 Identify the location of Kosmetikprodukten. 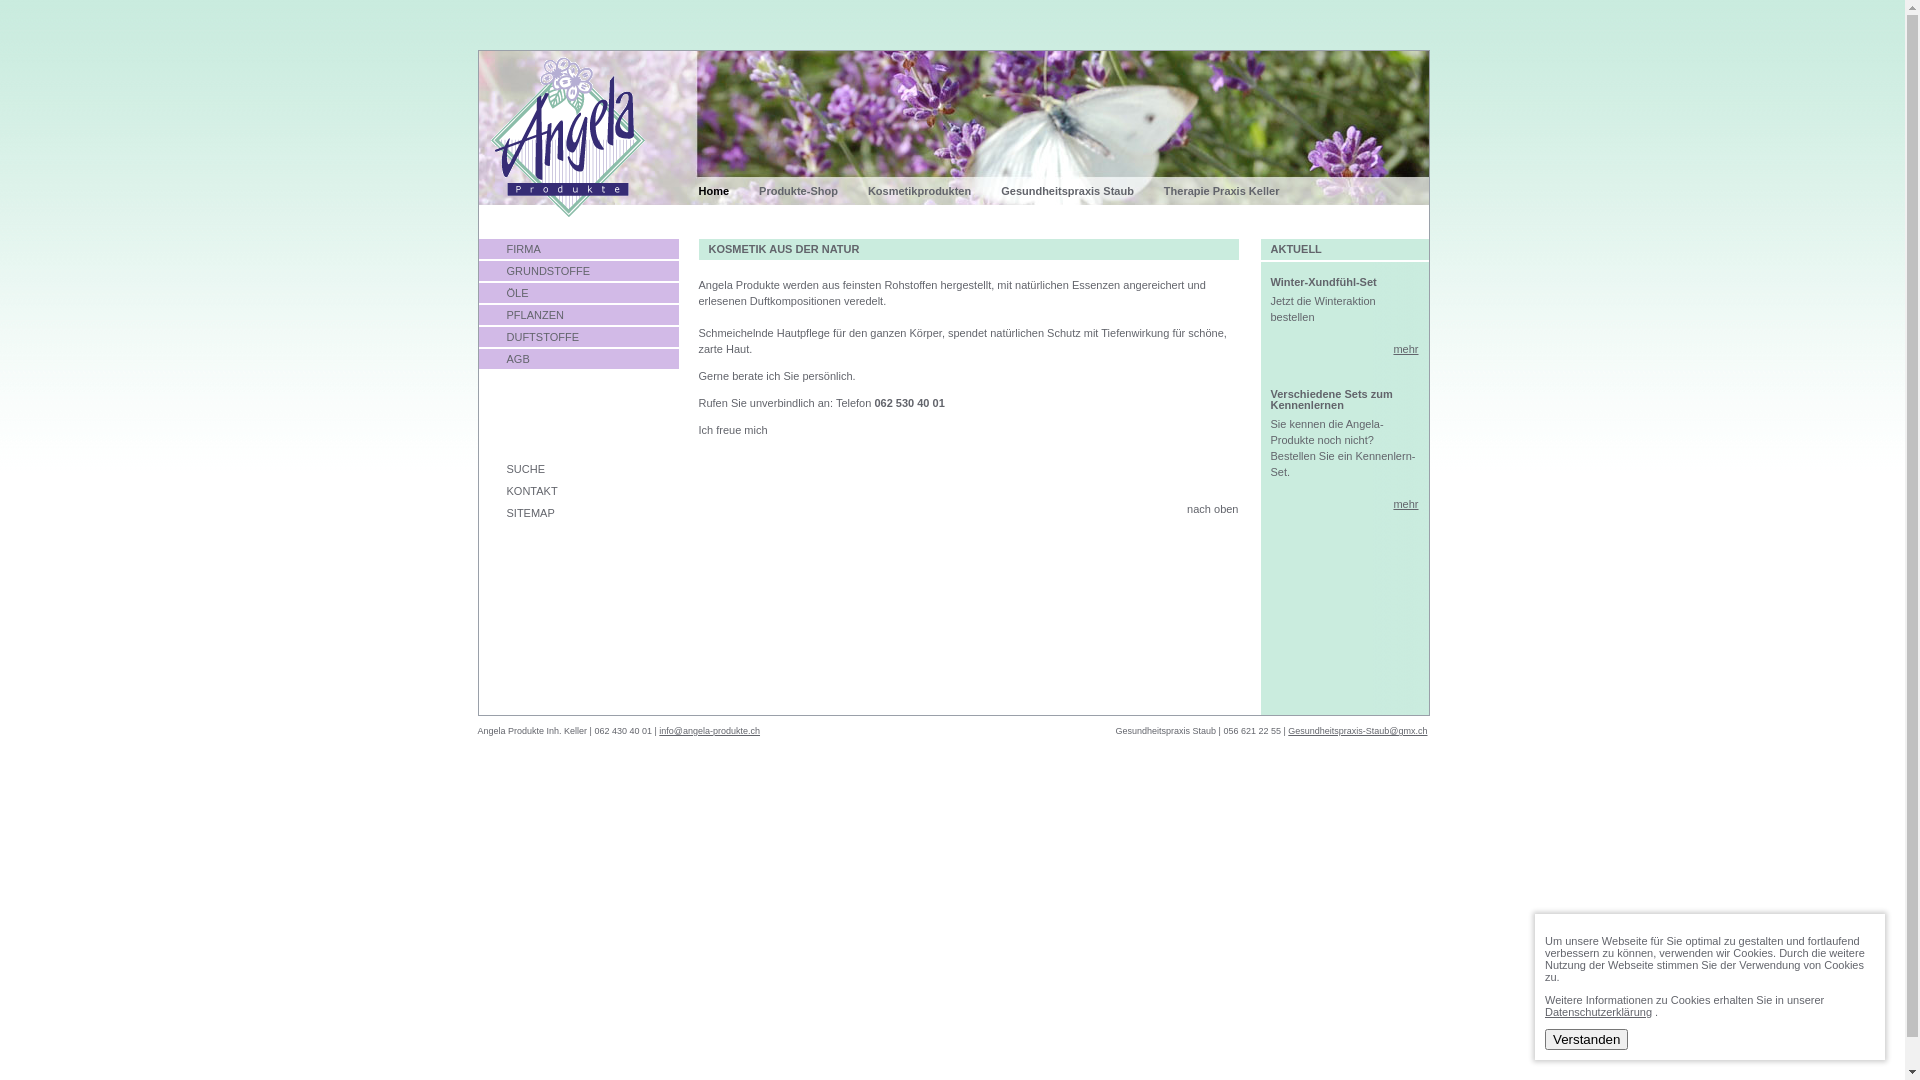
(934, 191).